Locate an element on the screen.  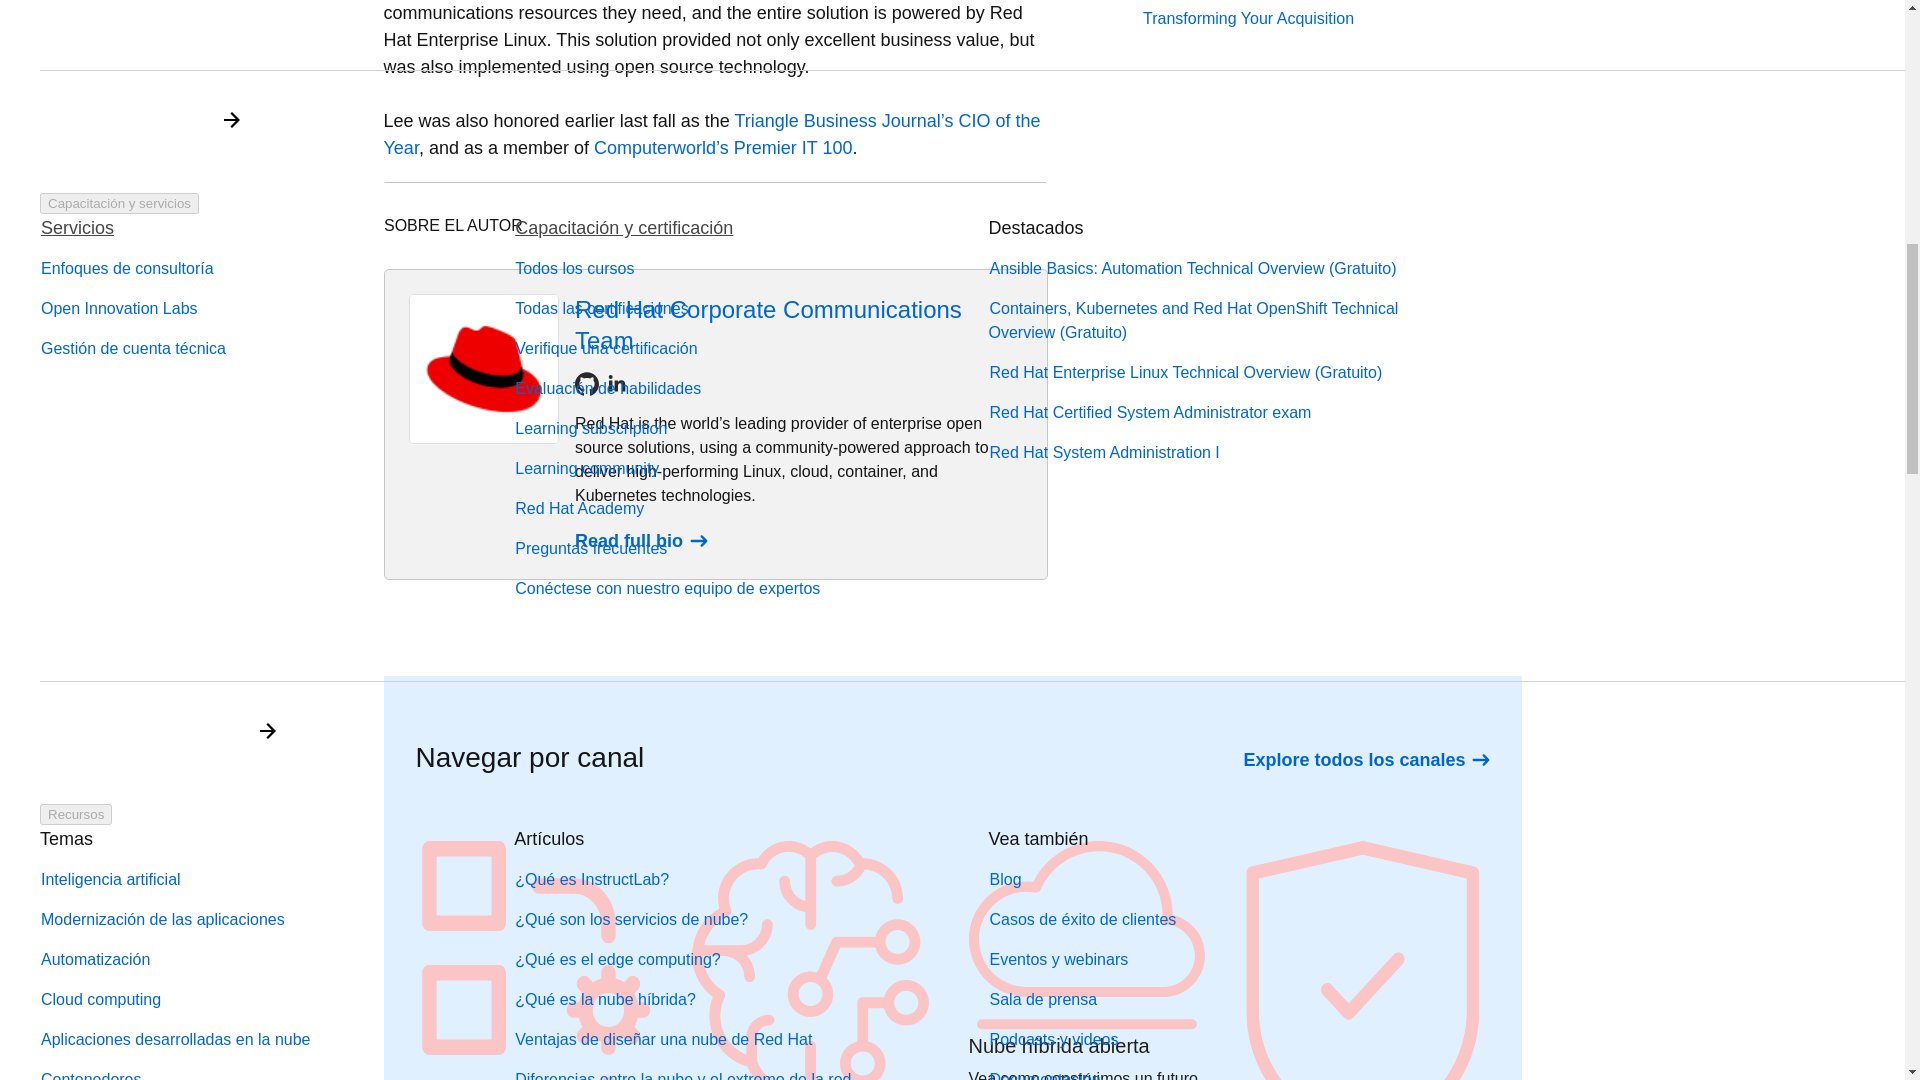
Follow Red Hat Corporate Communications Team on Github is located at coordinates (586, 384).